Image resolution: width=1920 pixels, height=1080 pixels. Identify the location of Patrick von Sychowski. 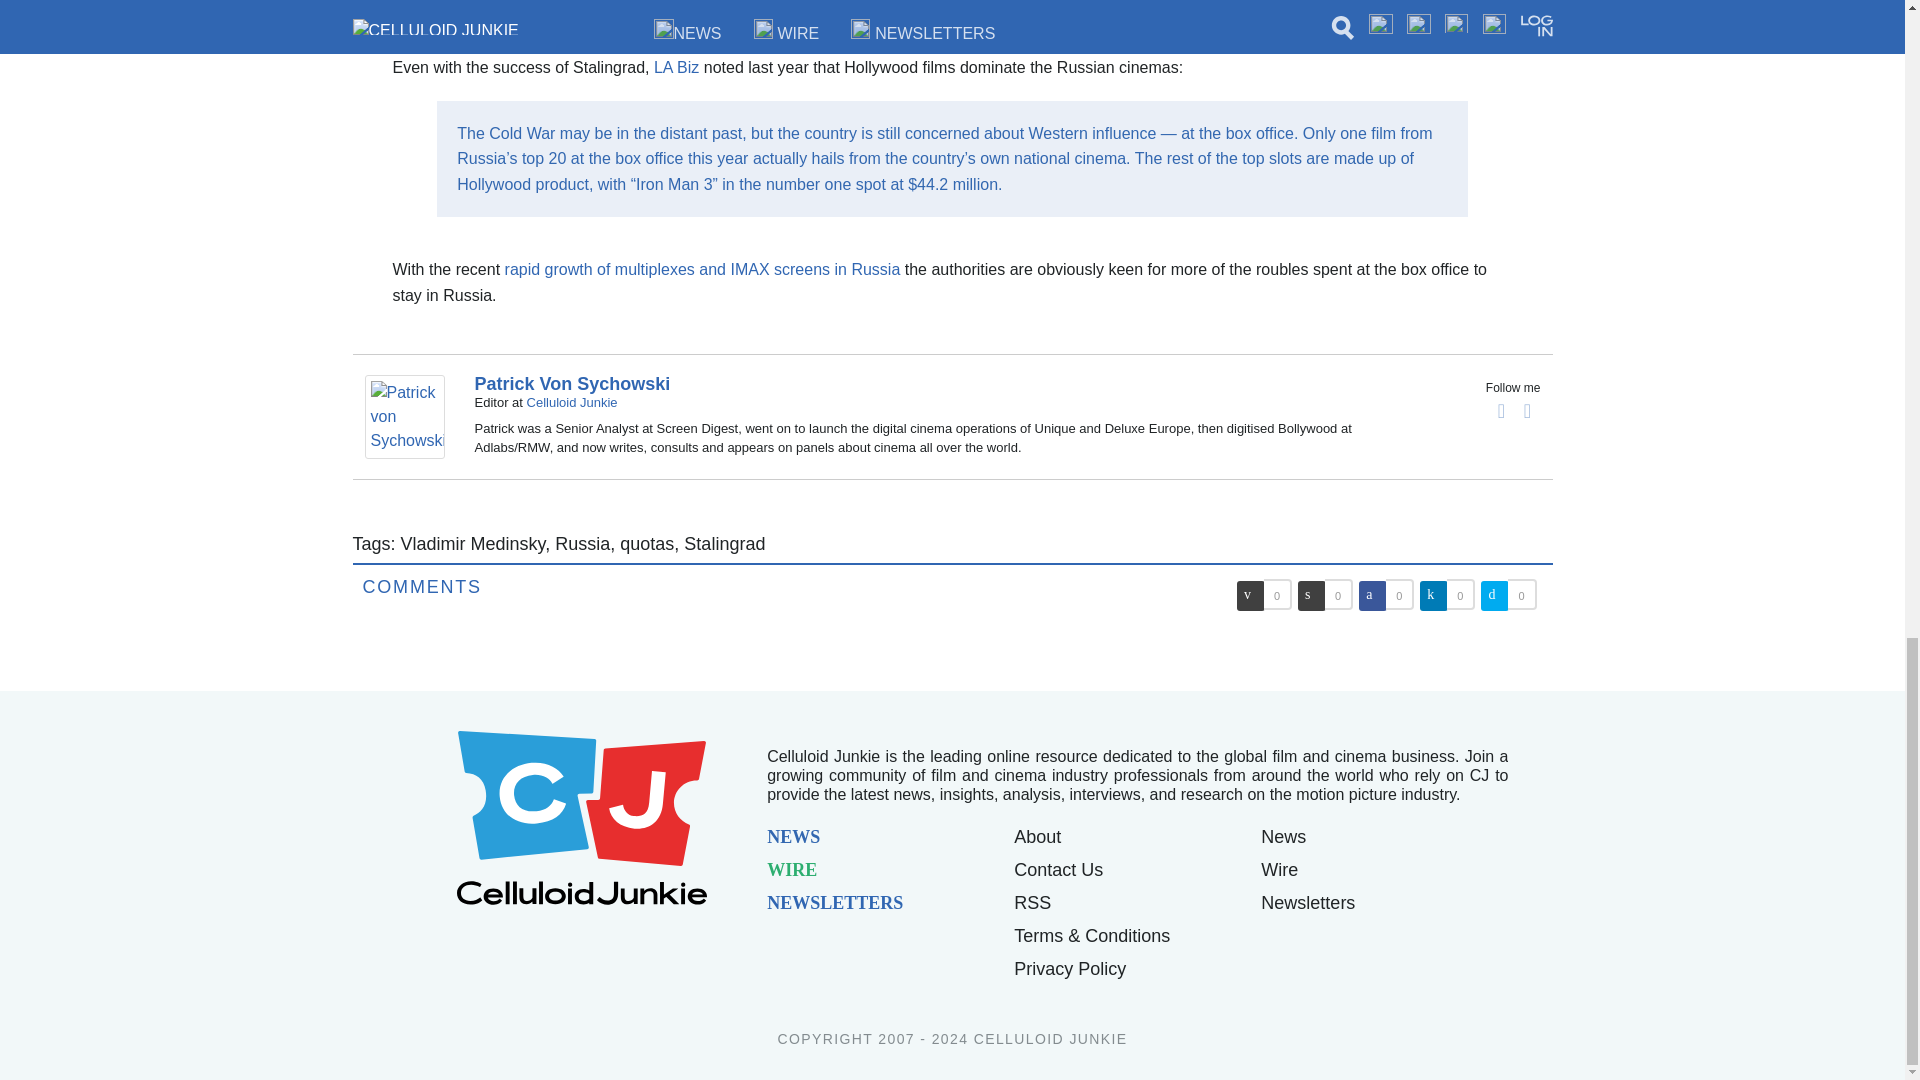
(408, 416).